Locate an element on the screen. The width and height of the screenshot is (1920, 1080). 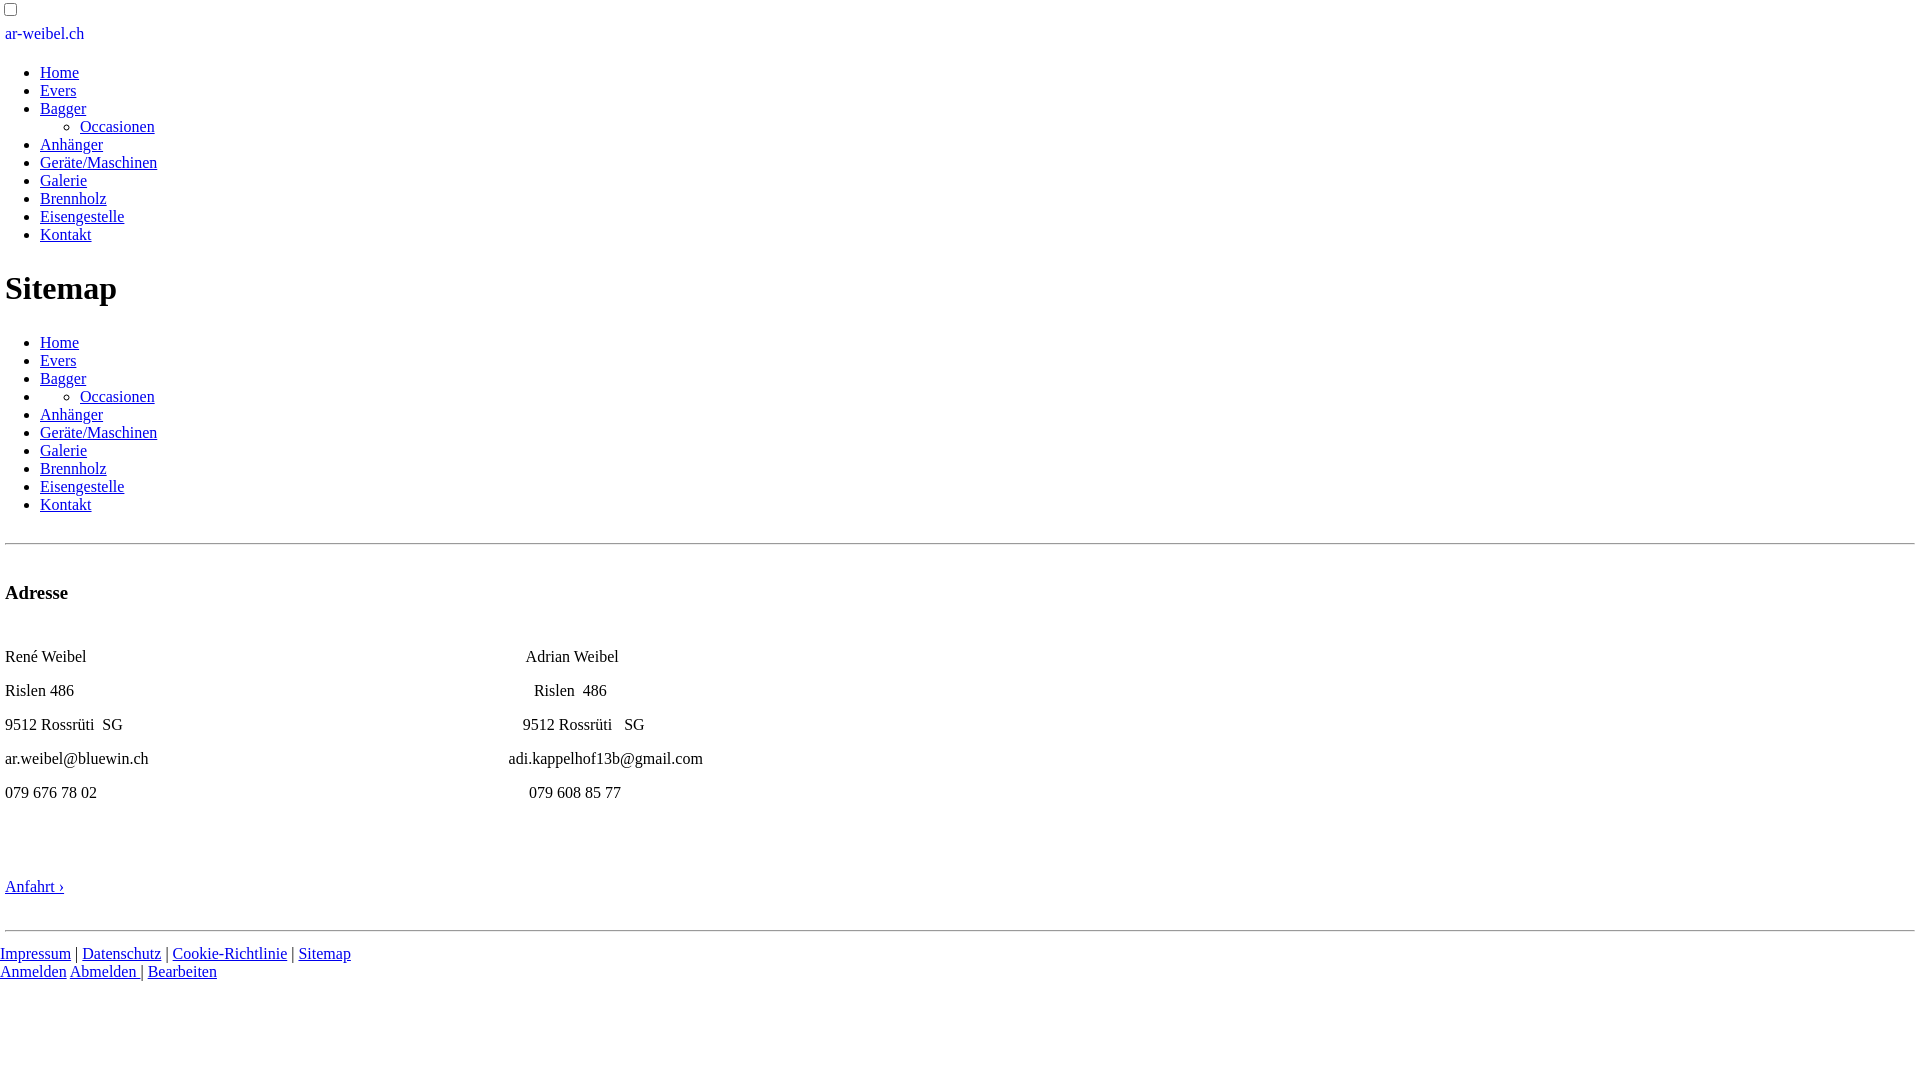
Brennholz is located at coordinates (74, 198).